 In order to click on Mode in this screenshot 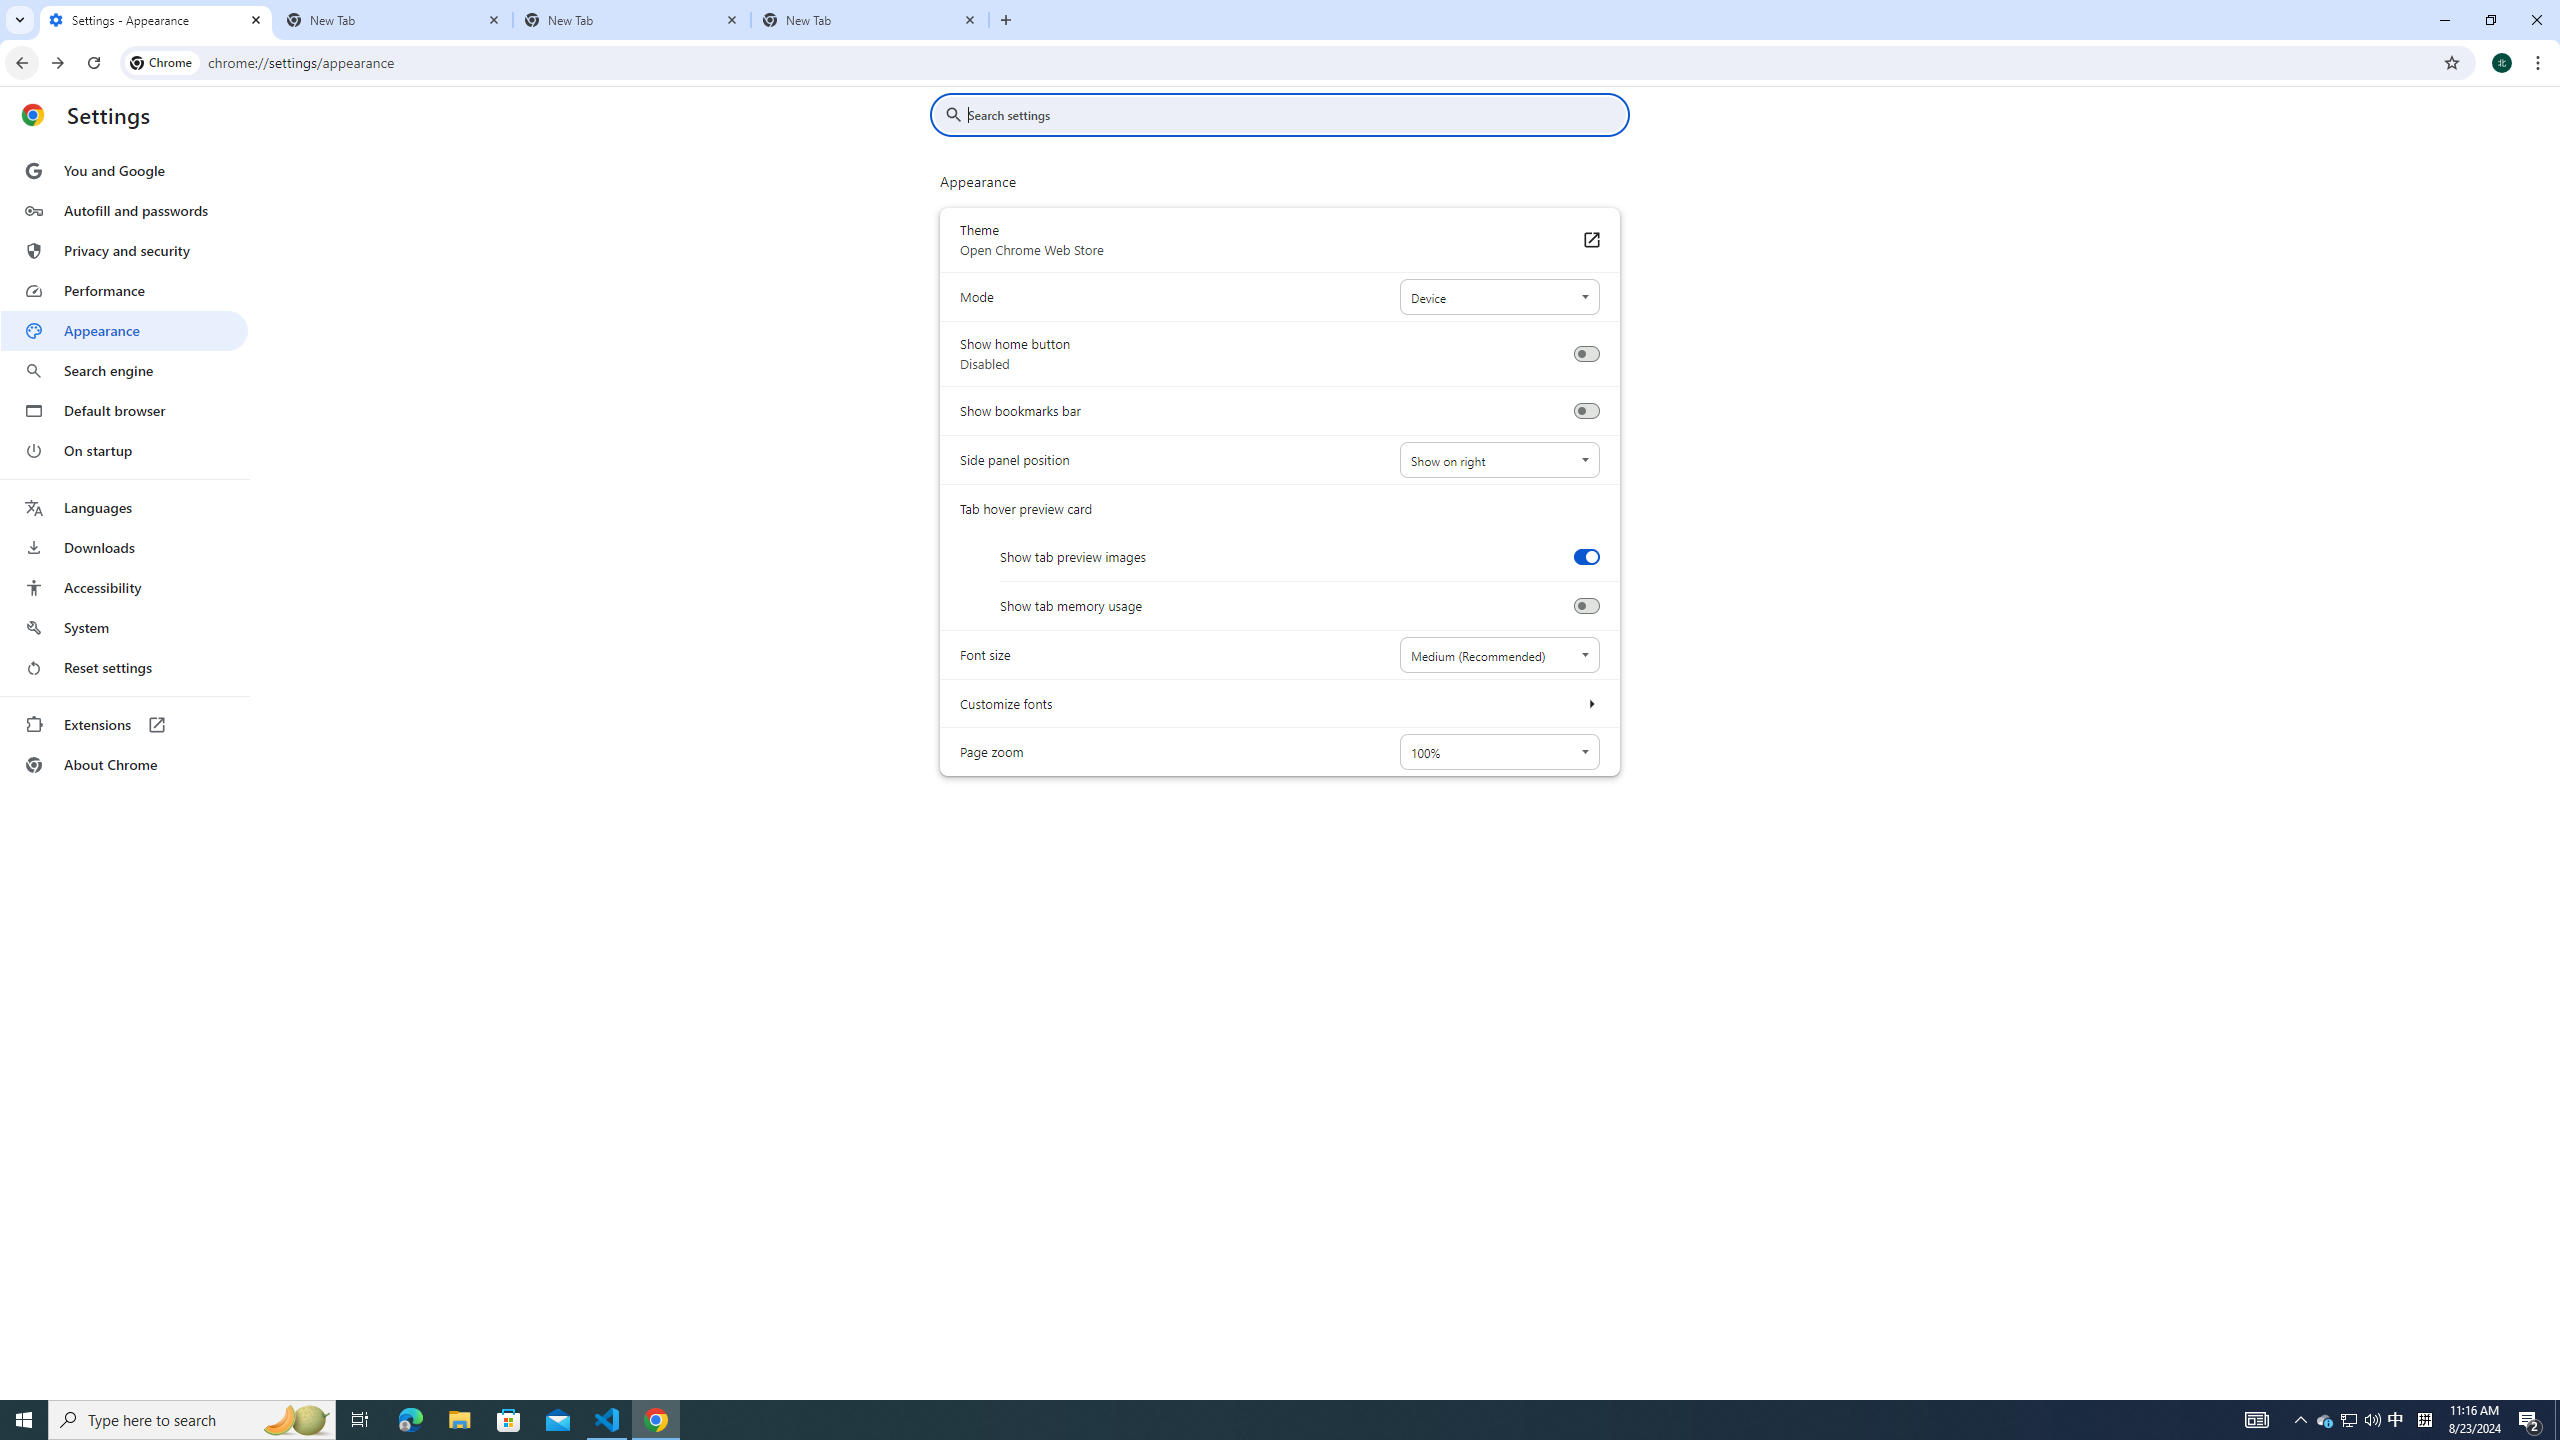, I will do `click(1498, 297)`.